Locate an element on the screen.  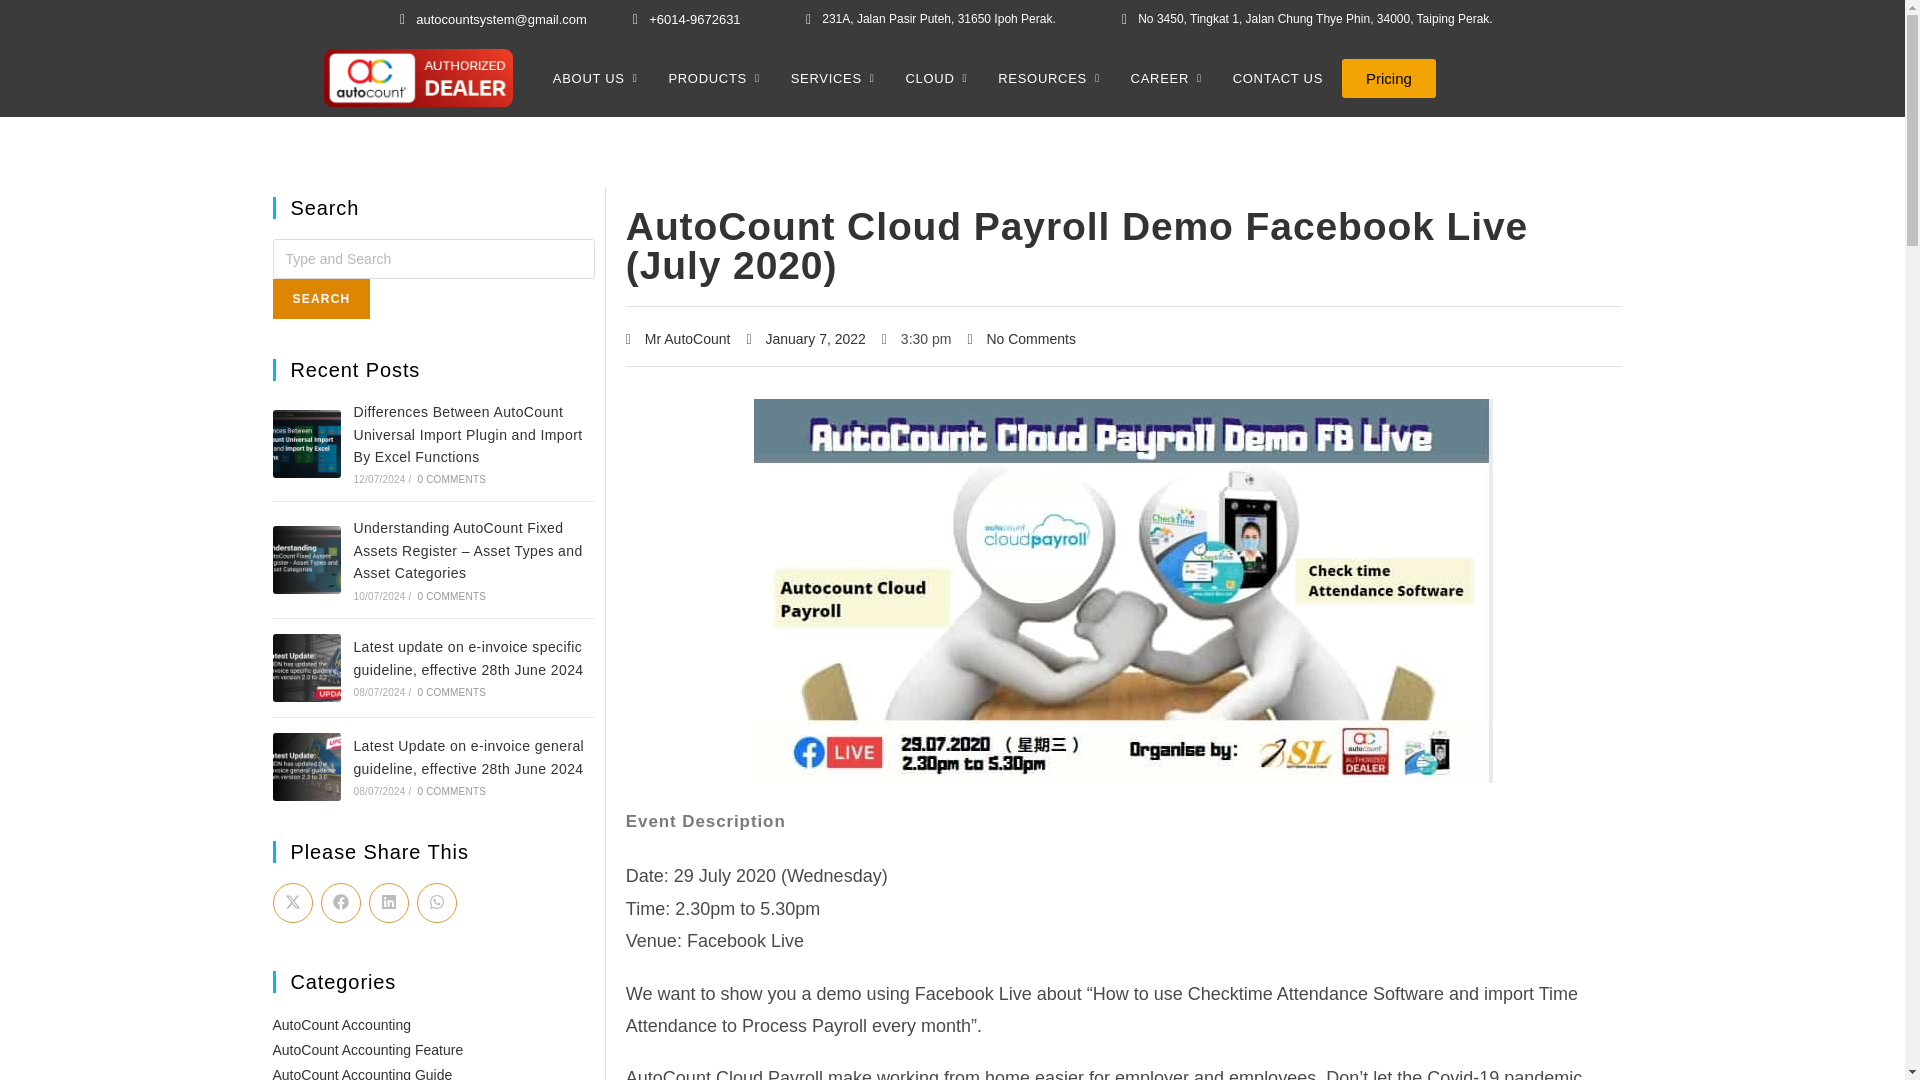
PRODUCTS is located at coordinates (720, 78).